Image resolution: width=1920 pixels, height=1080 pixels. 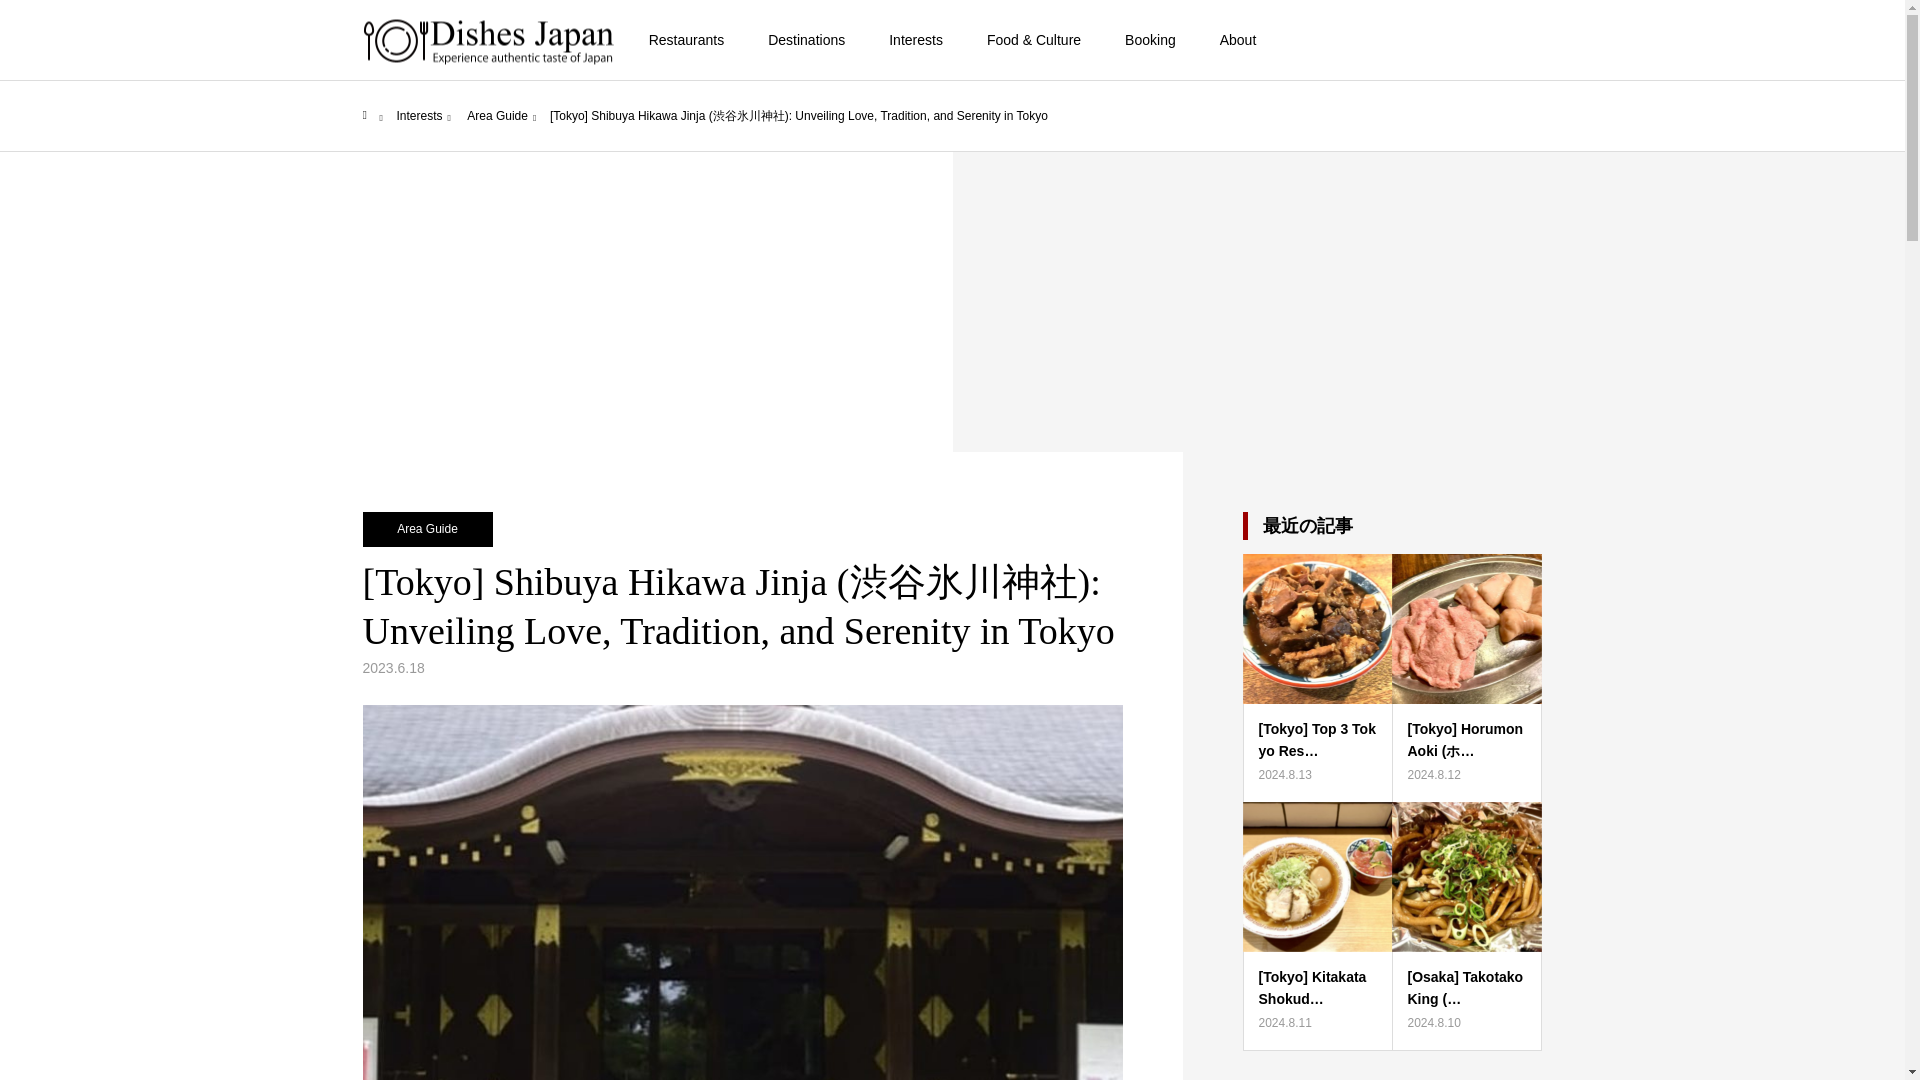 What do you see at coordinates (368, 116) in the screenshot?
I see `Home` at bounding box center [368, 116].